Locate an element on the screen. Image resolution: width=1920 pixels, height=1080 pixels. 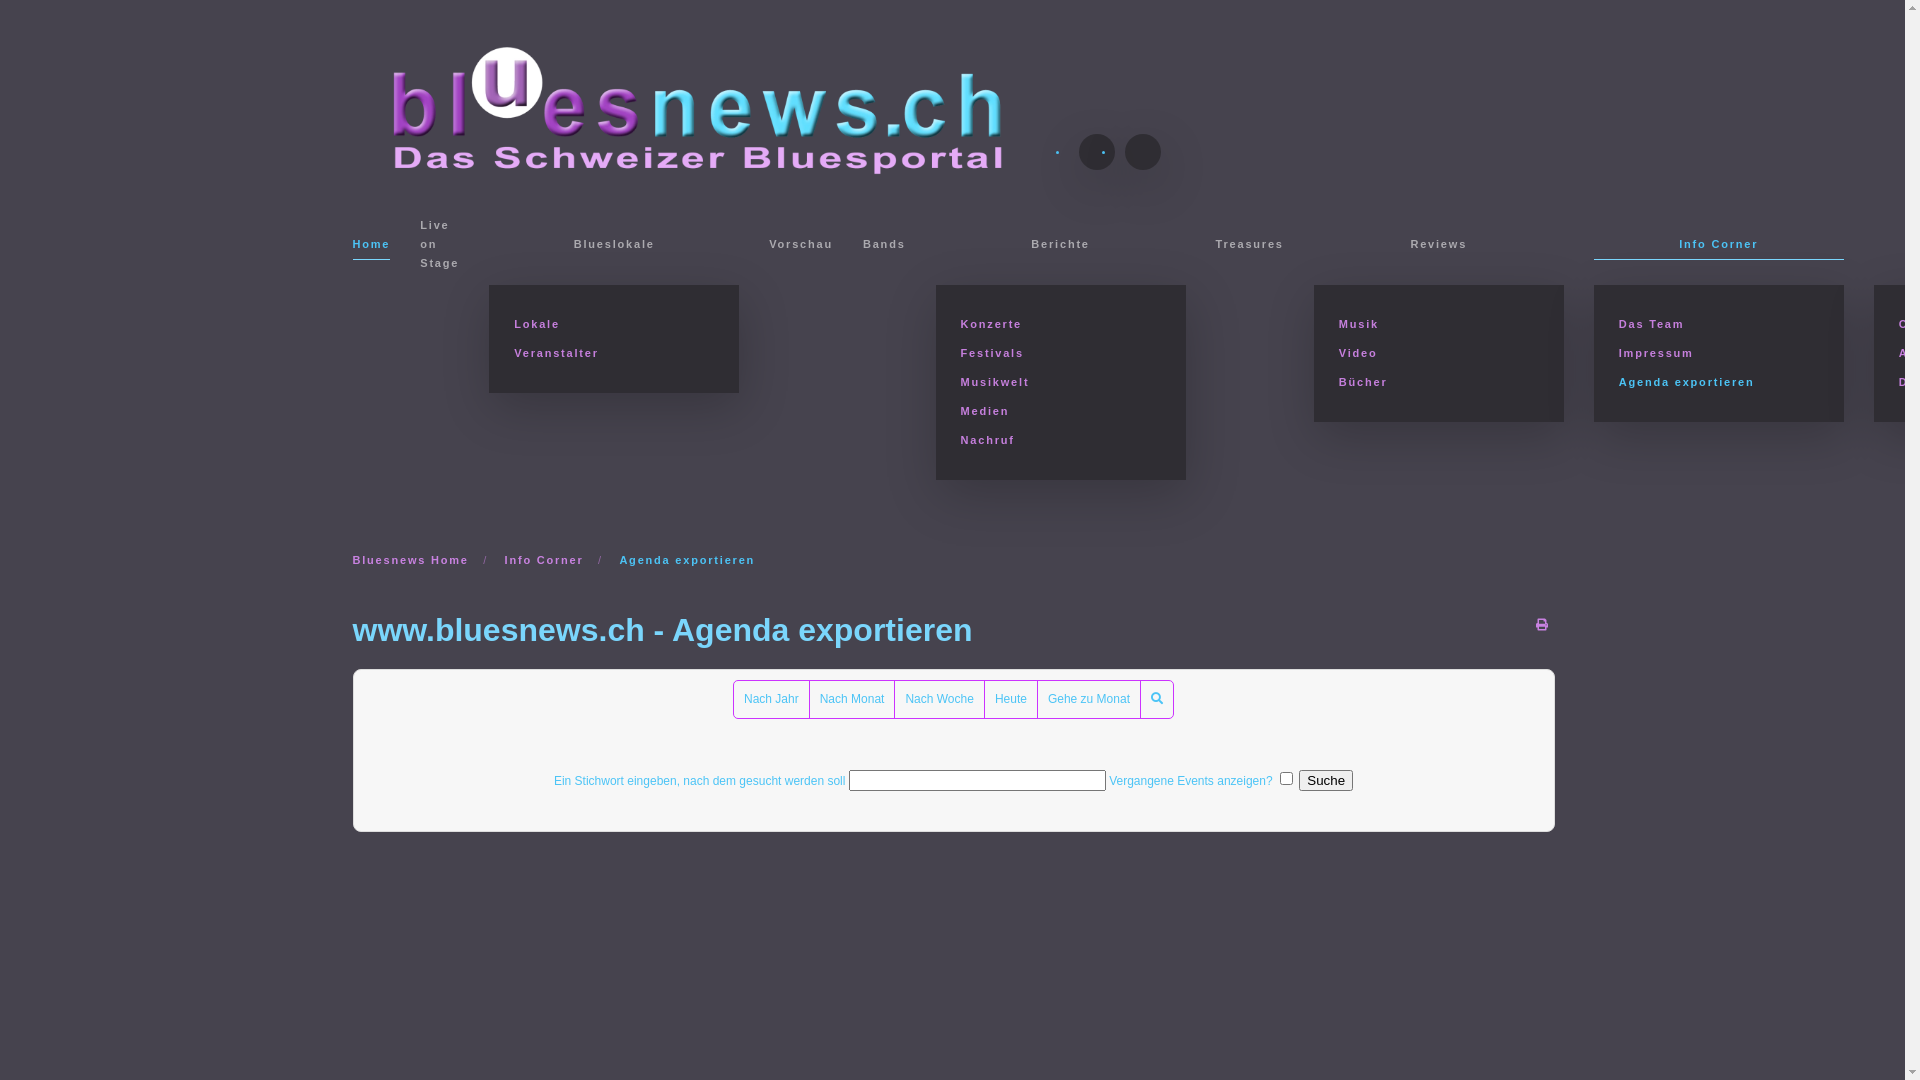
Home is located at coordinates (371, 245).